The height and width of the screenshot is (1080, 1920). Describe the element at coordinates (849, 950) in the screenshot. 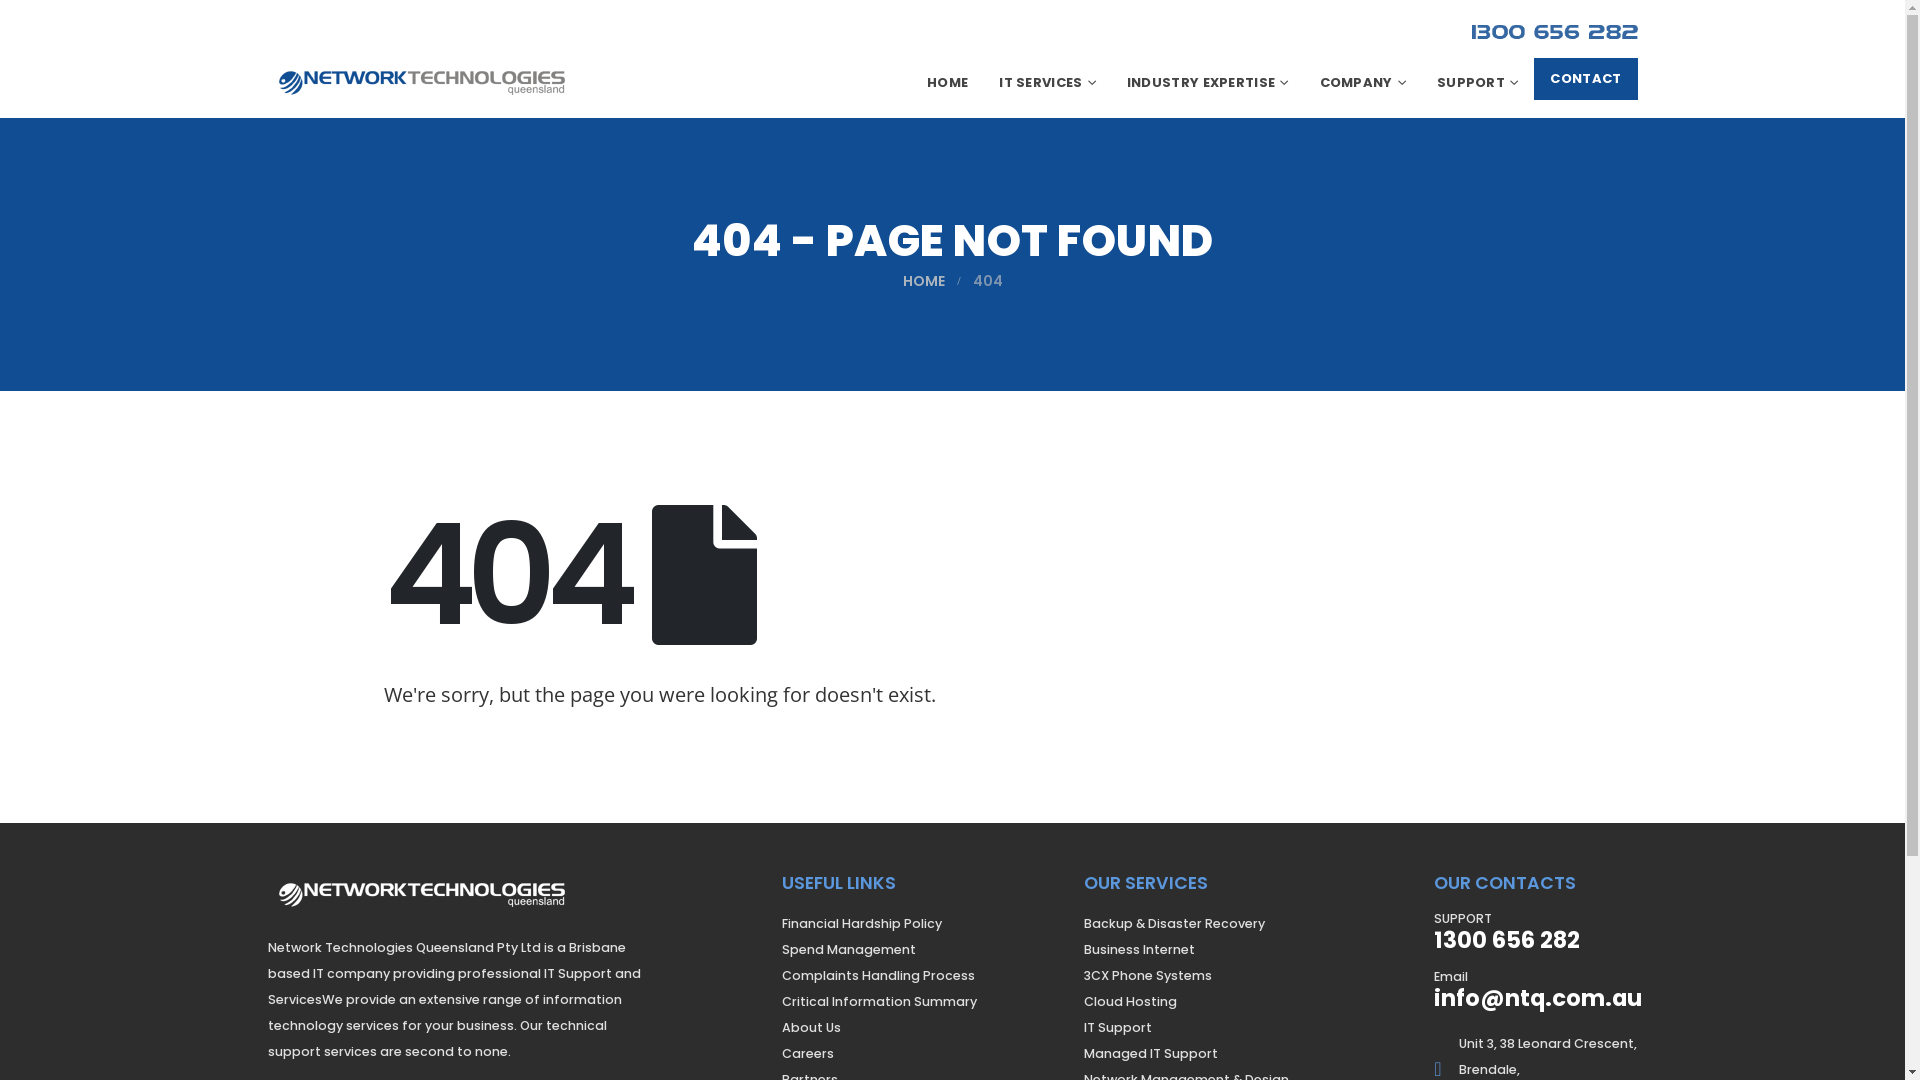

I see `Spend Management` at that location.